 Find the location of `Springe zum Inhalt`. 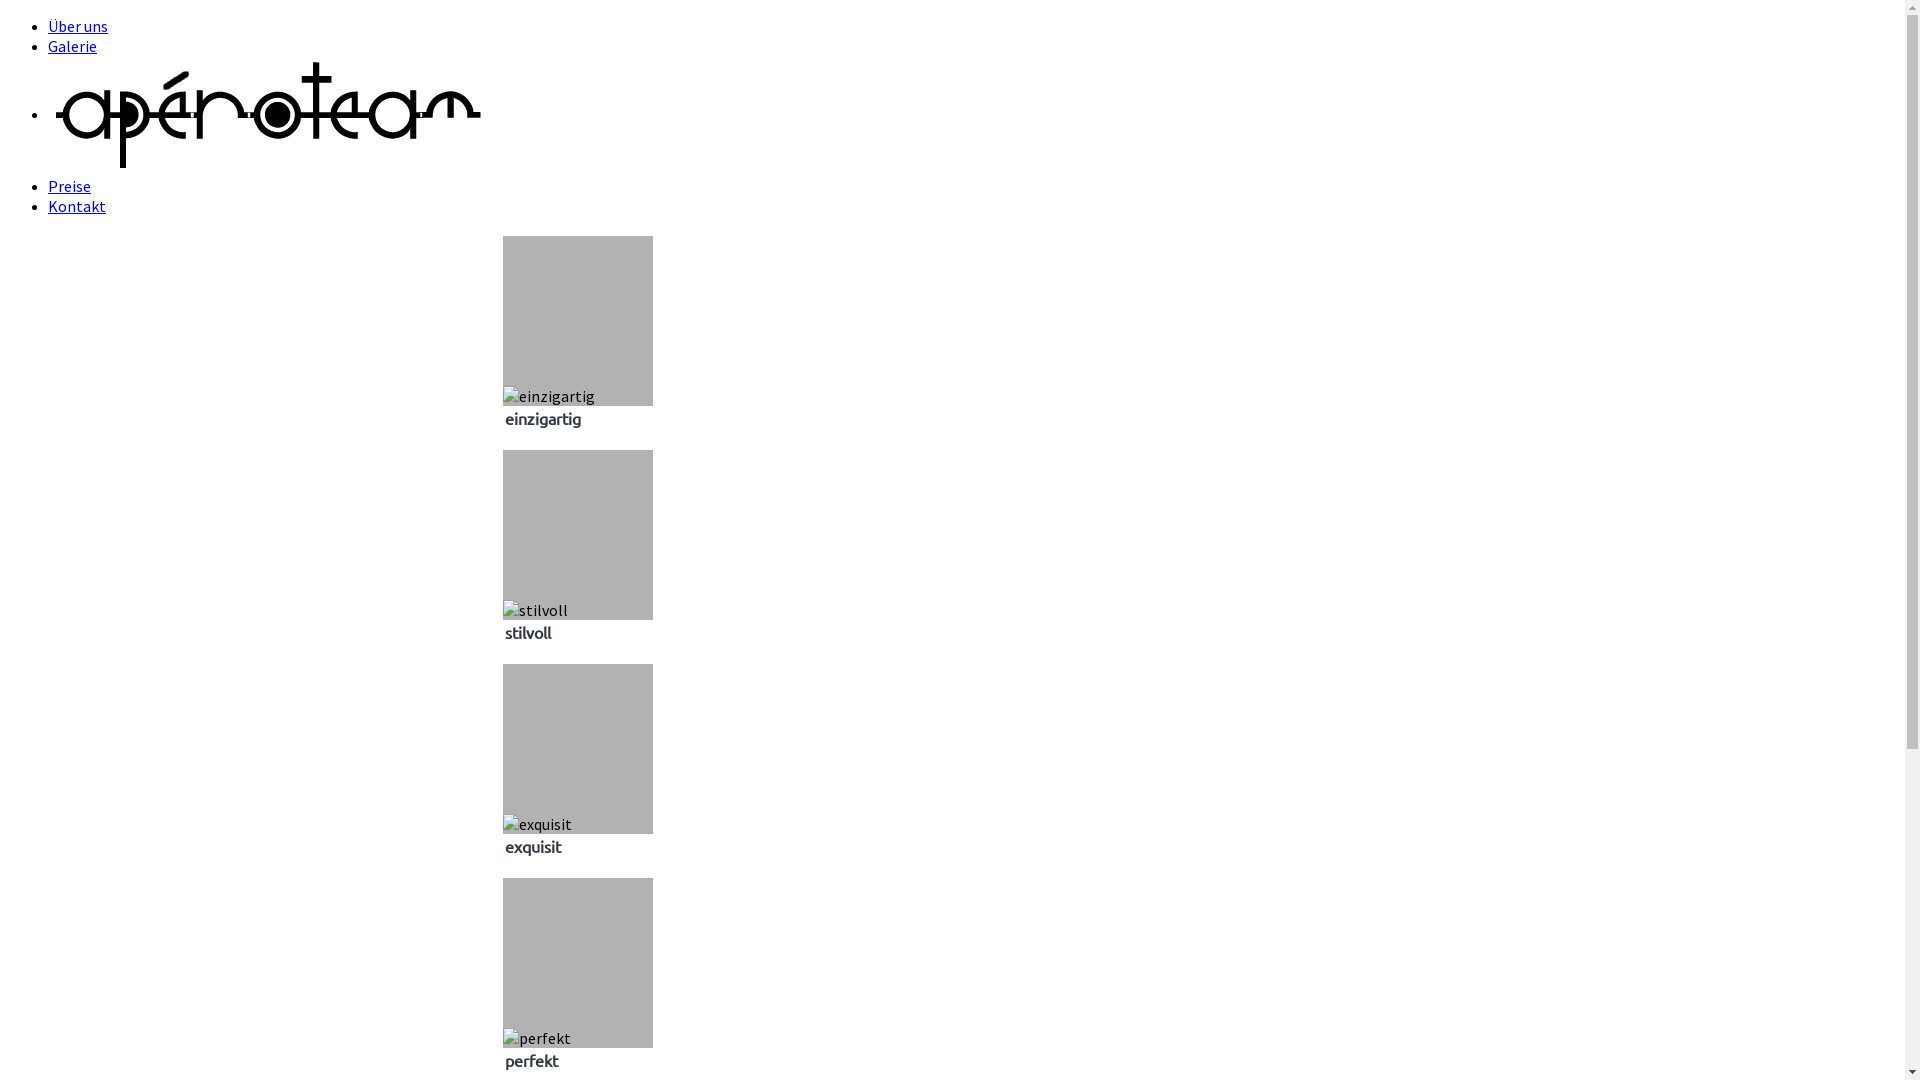

Springe zum Inhalt is located at coordinates (8, 16).